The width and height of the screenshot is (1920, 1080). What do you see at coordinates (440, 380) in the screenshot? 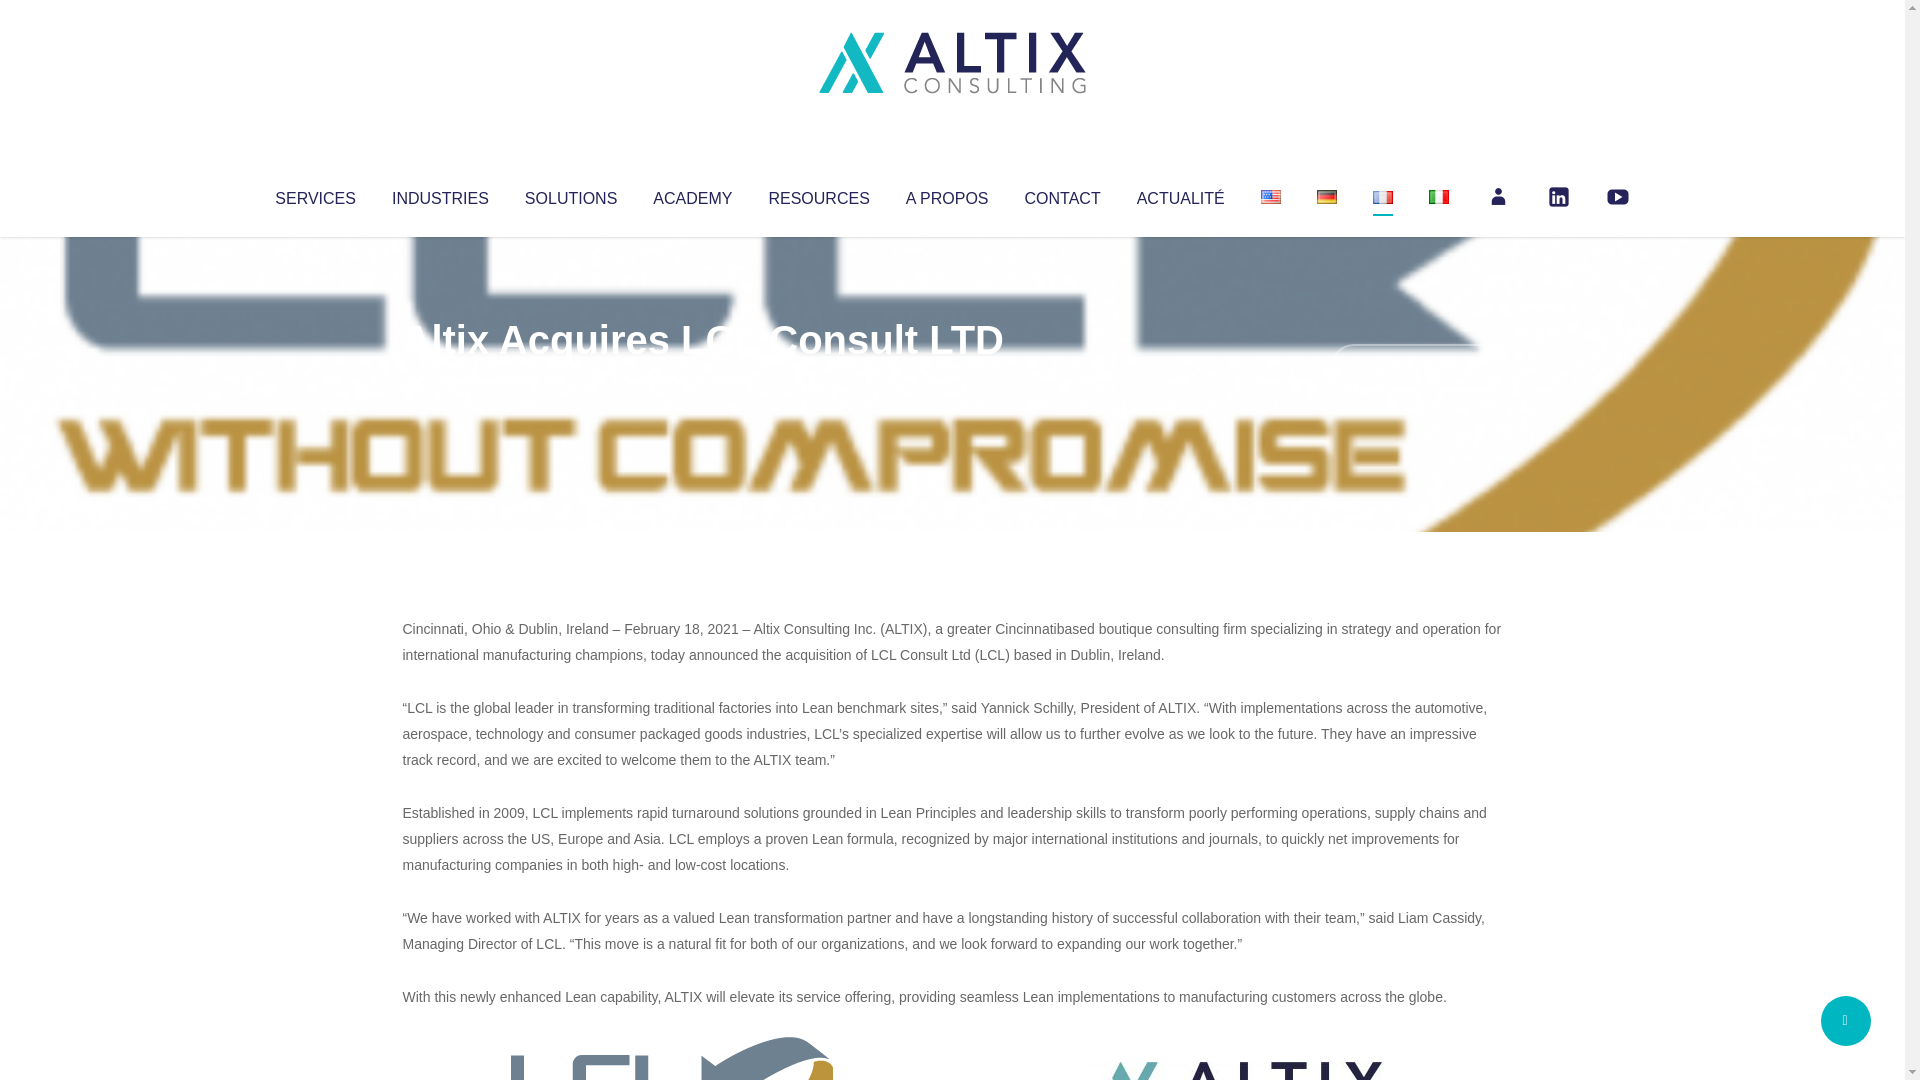
I see `Altix` at bounding box center [440, 380].